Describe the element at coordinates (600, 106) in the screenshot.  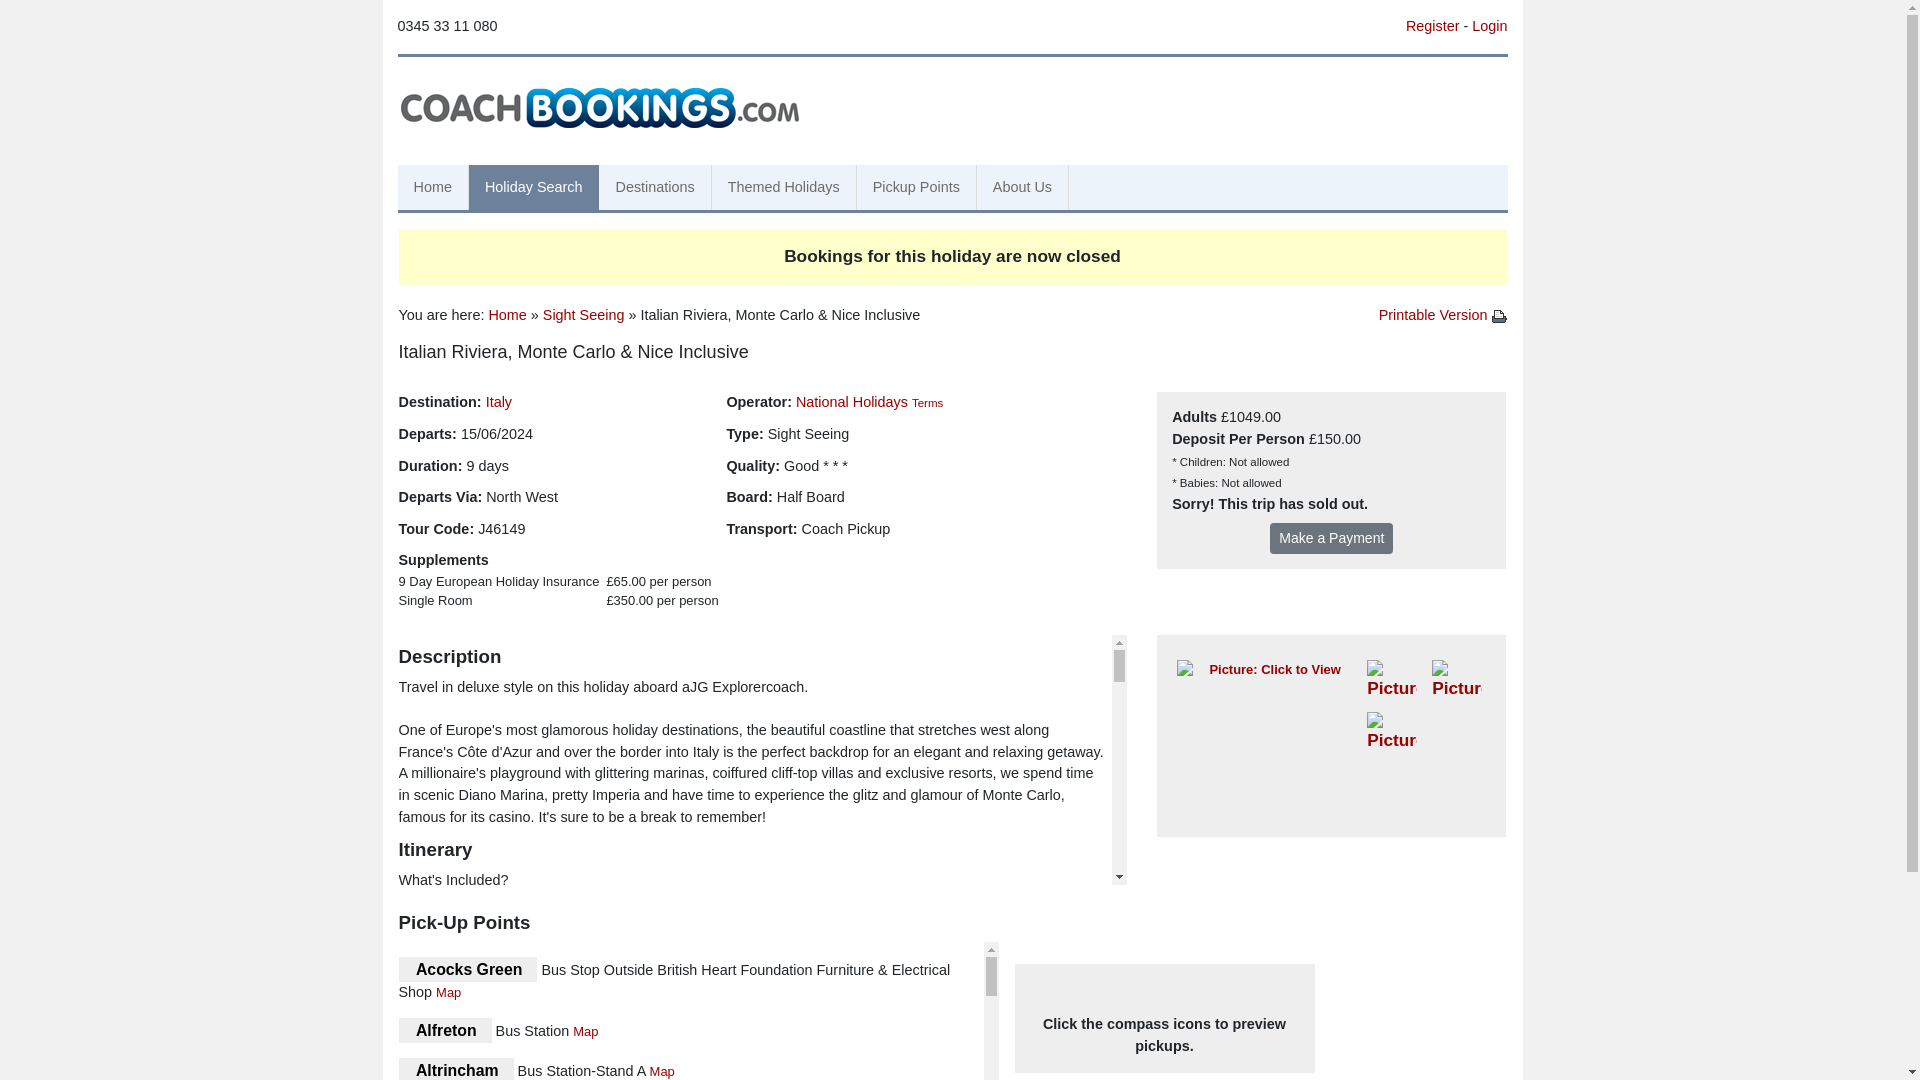
I see `Coach Bookings: Home` at that location.